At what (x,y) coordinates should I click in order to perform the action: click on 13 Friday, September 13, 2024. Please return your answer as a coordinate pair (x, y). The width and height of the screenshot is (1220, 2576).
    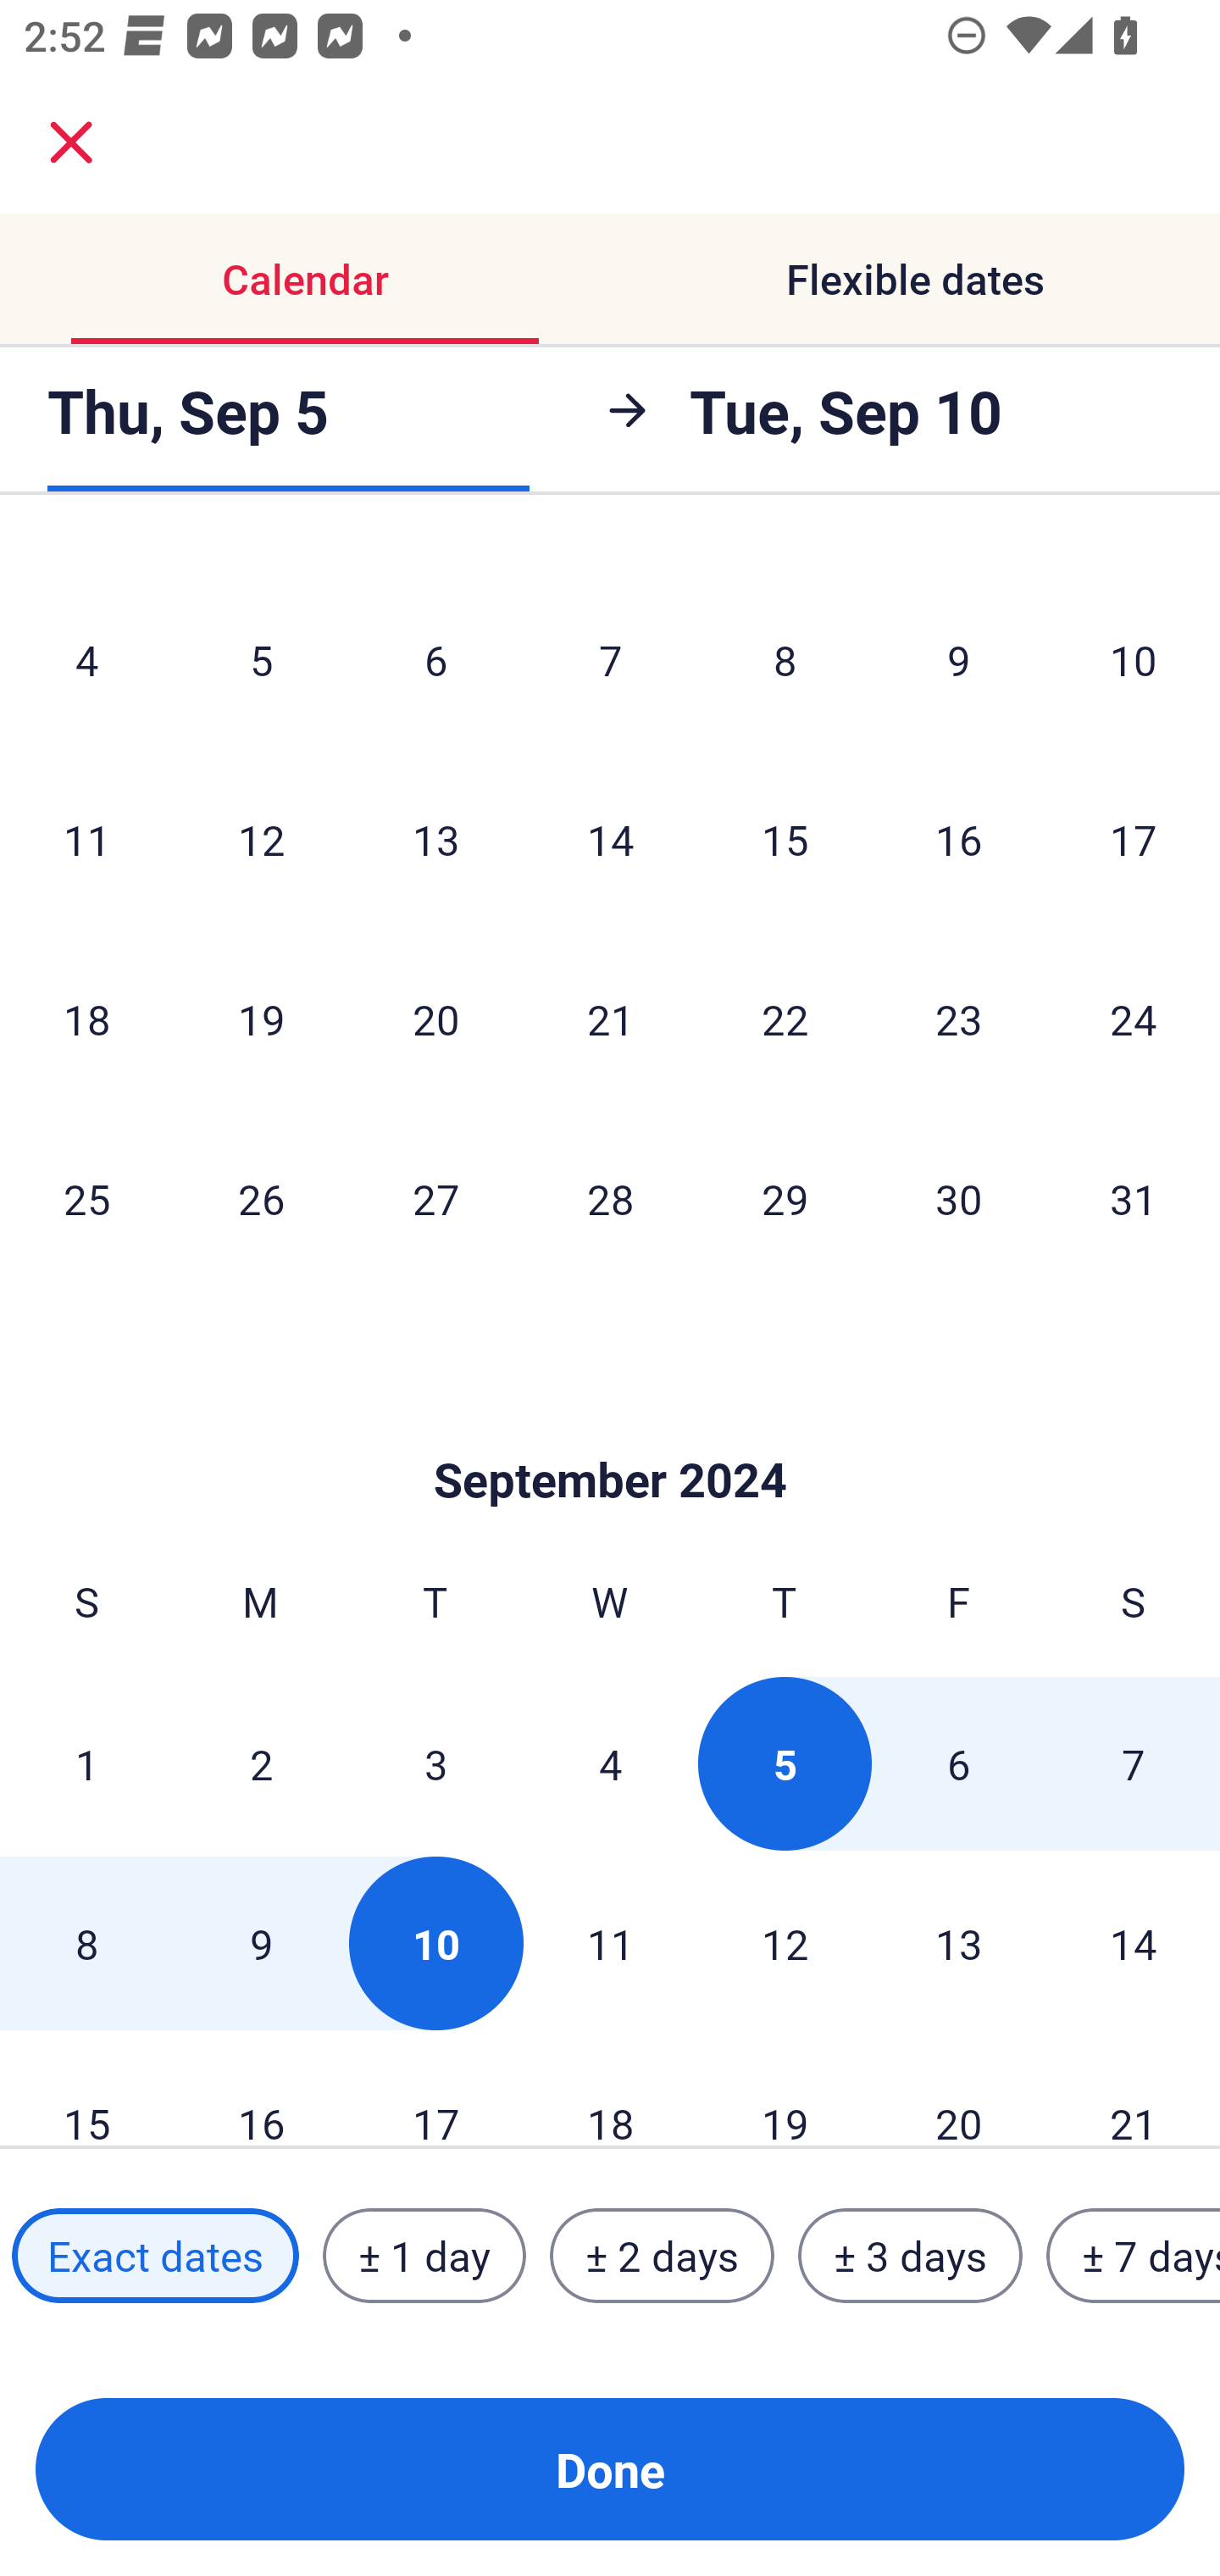
    Looking at the image, I should click on (959, 1943).